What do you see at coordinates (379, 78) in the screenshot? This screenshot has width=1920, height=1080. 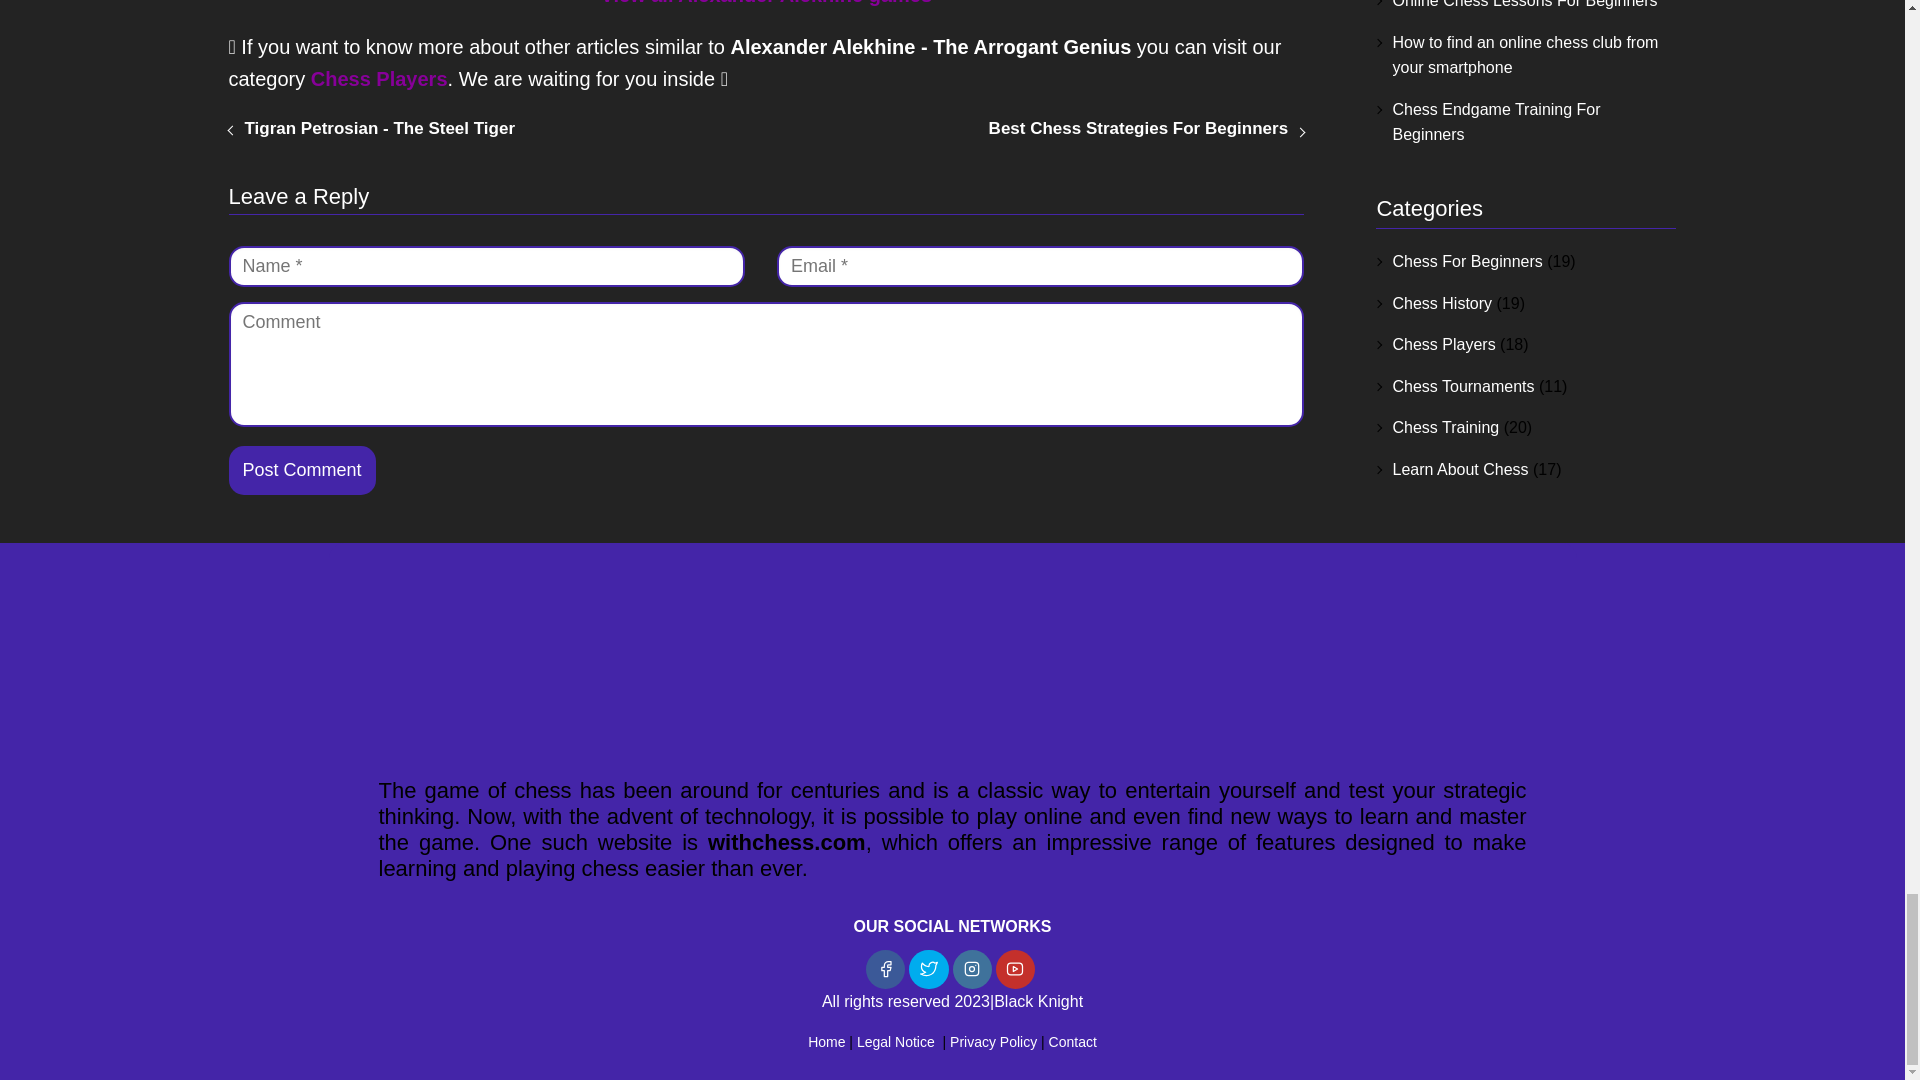 I see `Chess Players` at bounding box center [379, 78].